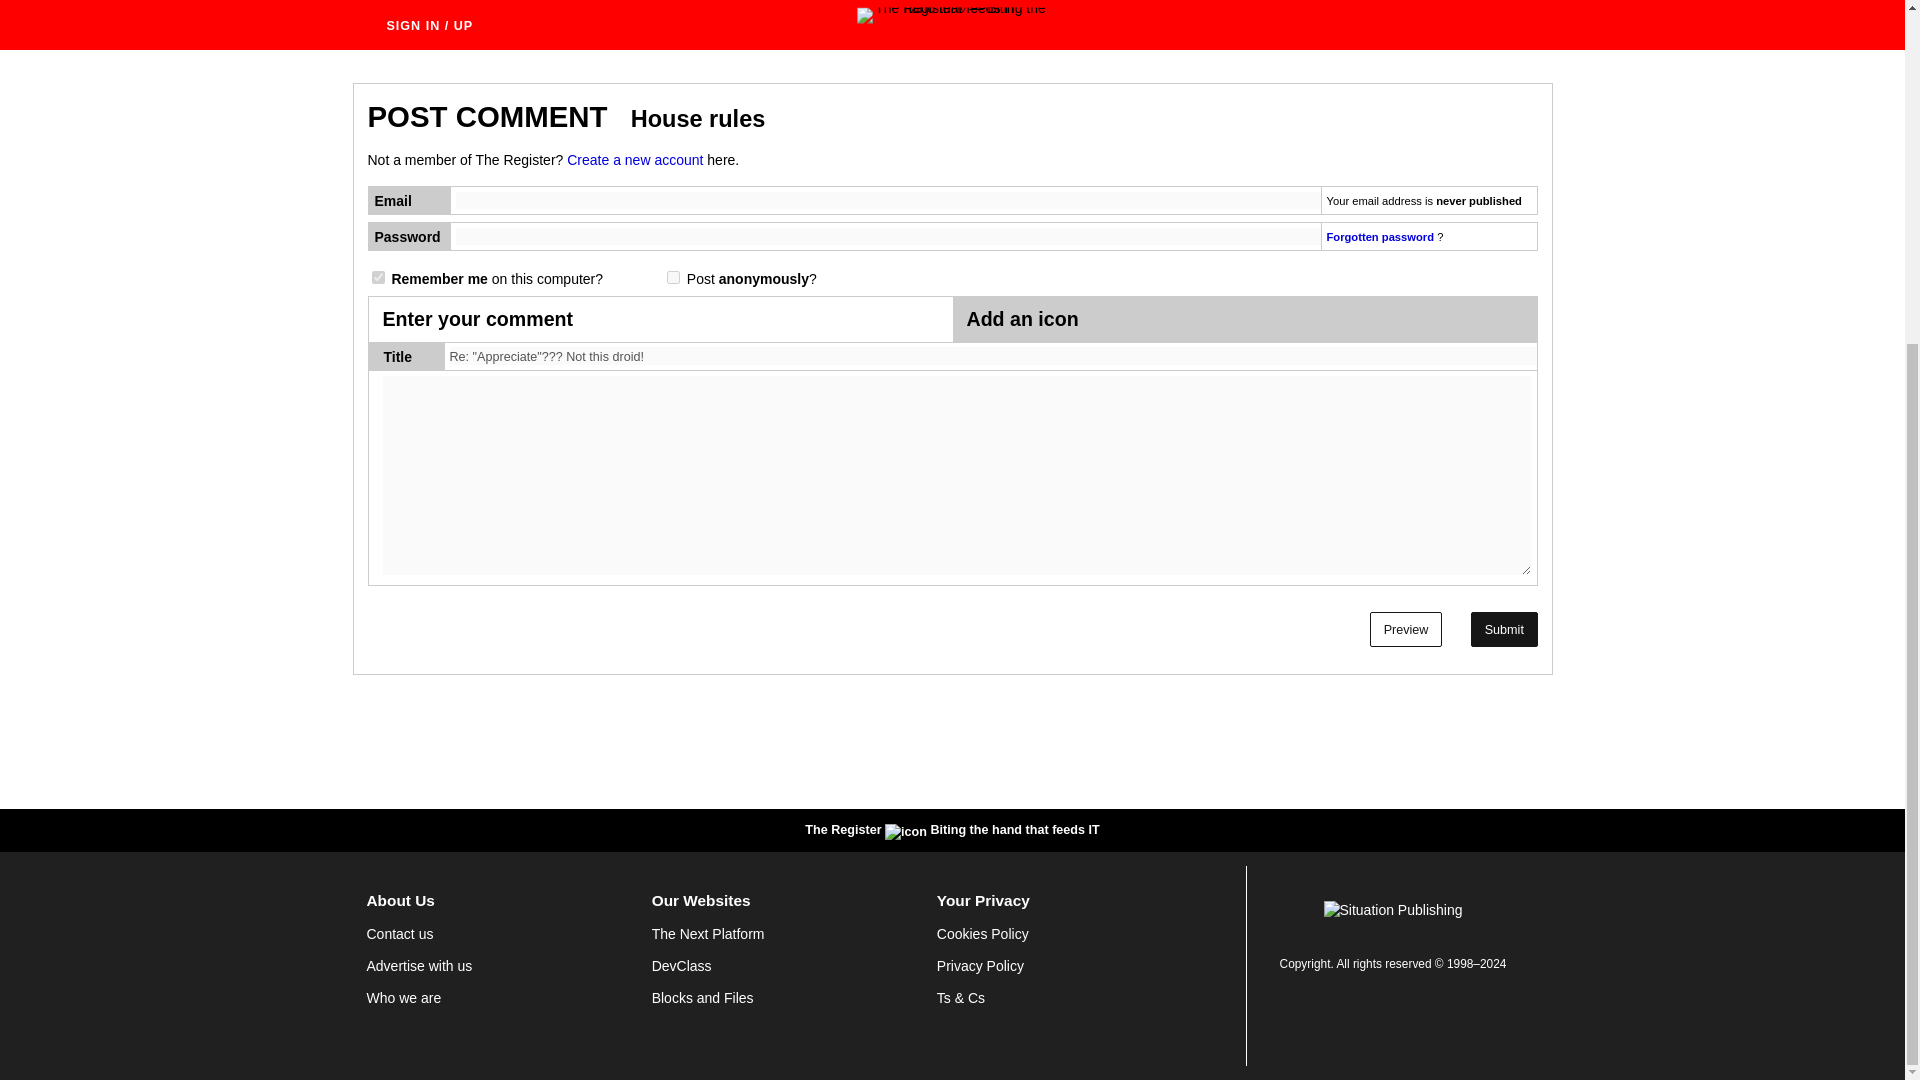  What do you see at coordinates (1406, 629) in the screenshot?
I see `Preview` at bounding box center [1406, 629].